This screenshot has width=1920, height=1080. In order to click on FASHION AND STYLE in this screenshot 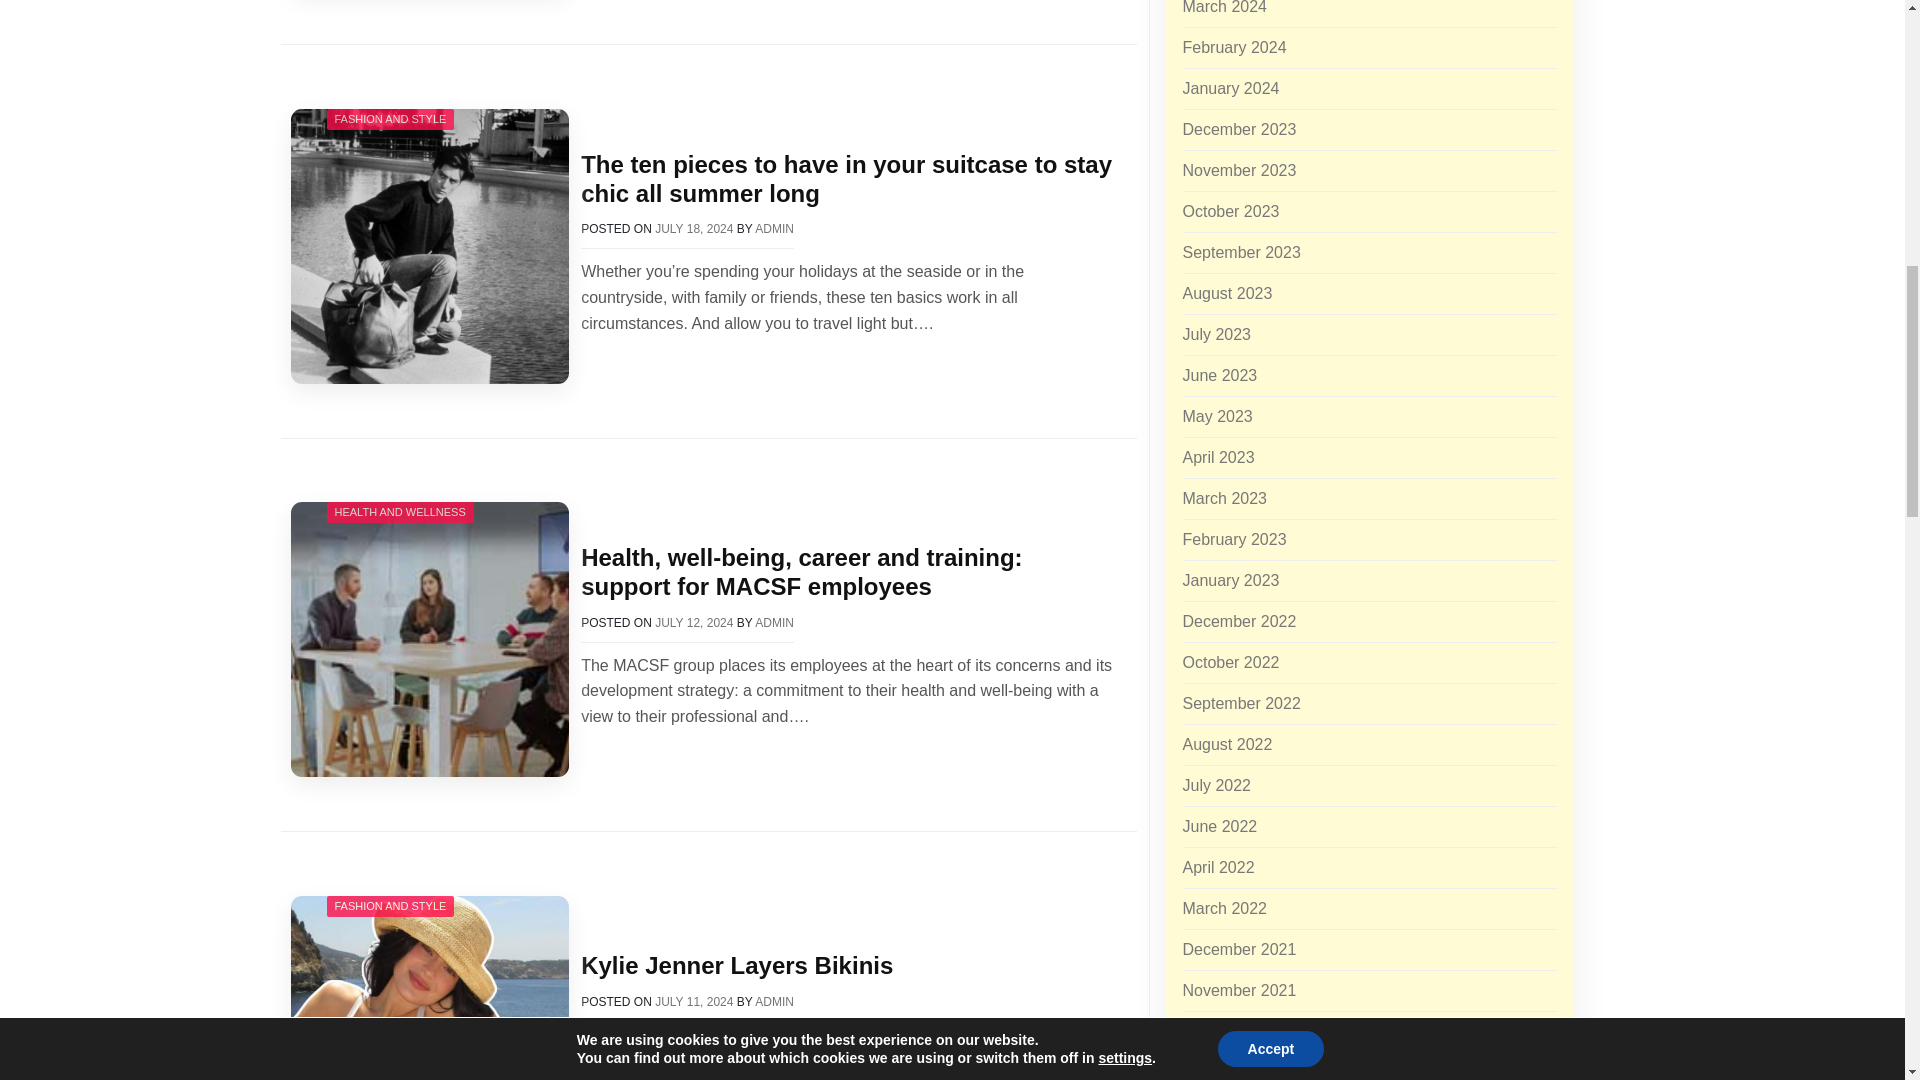, I will do `click(390, 906)`.